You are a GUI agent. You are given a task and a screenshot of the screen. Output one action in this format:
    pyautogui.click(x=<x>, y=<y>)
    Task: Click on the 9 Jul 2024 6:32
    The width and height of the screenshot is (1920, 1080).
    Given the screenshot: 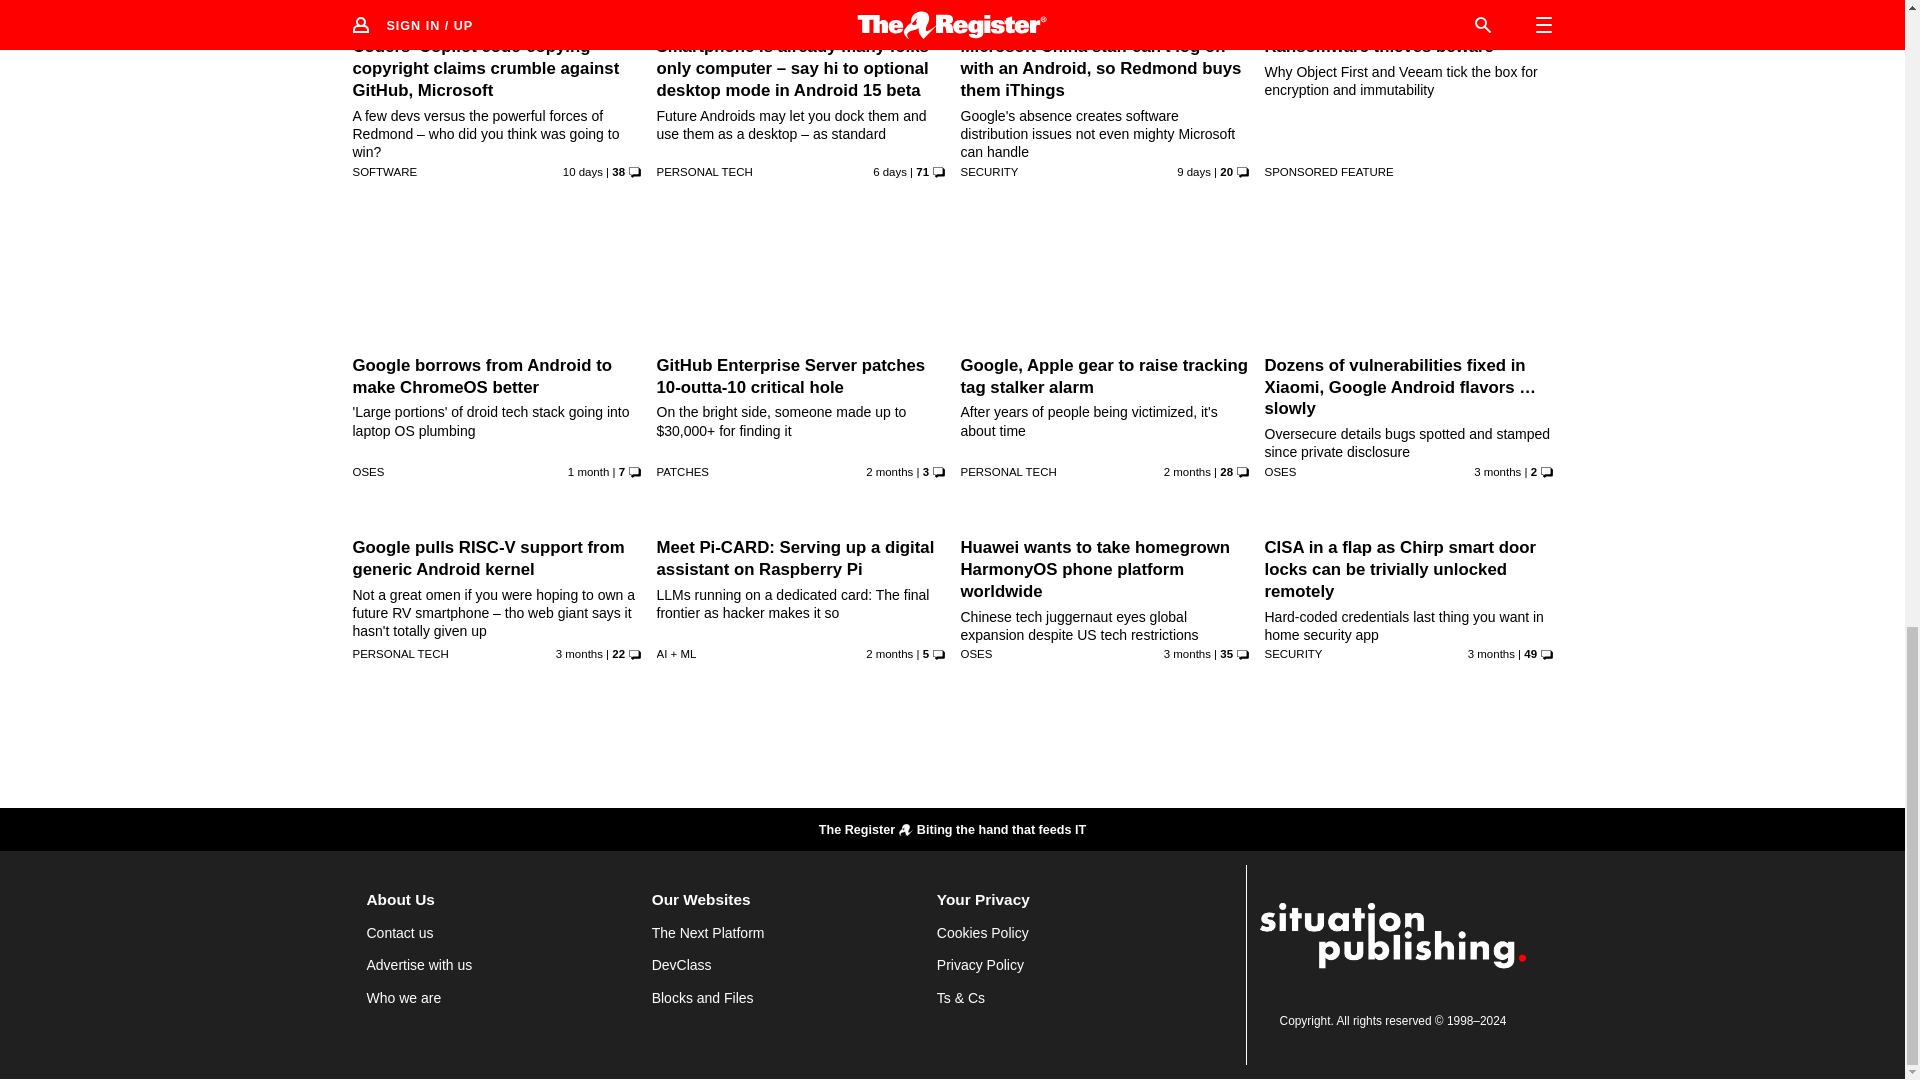 What is the action you would take?
    pyautogui.click(x=1194, y=172)
    